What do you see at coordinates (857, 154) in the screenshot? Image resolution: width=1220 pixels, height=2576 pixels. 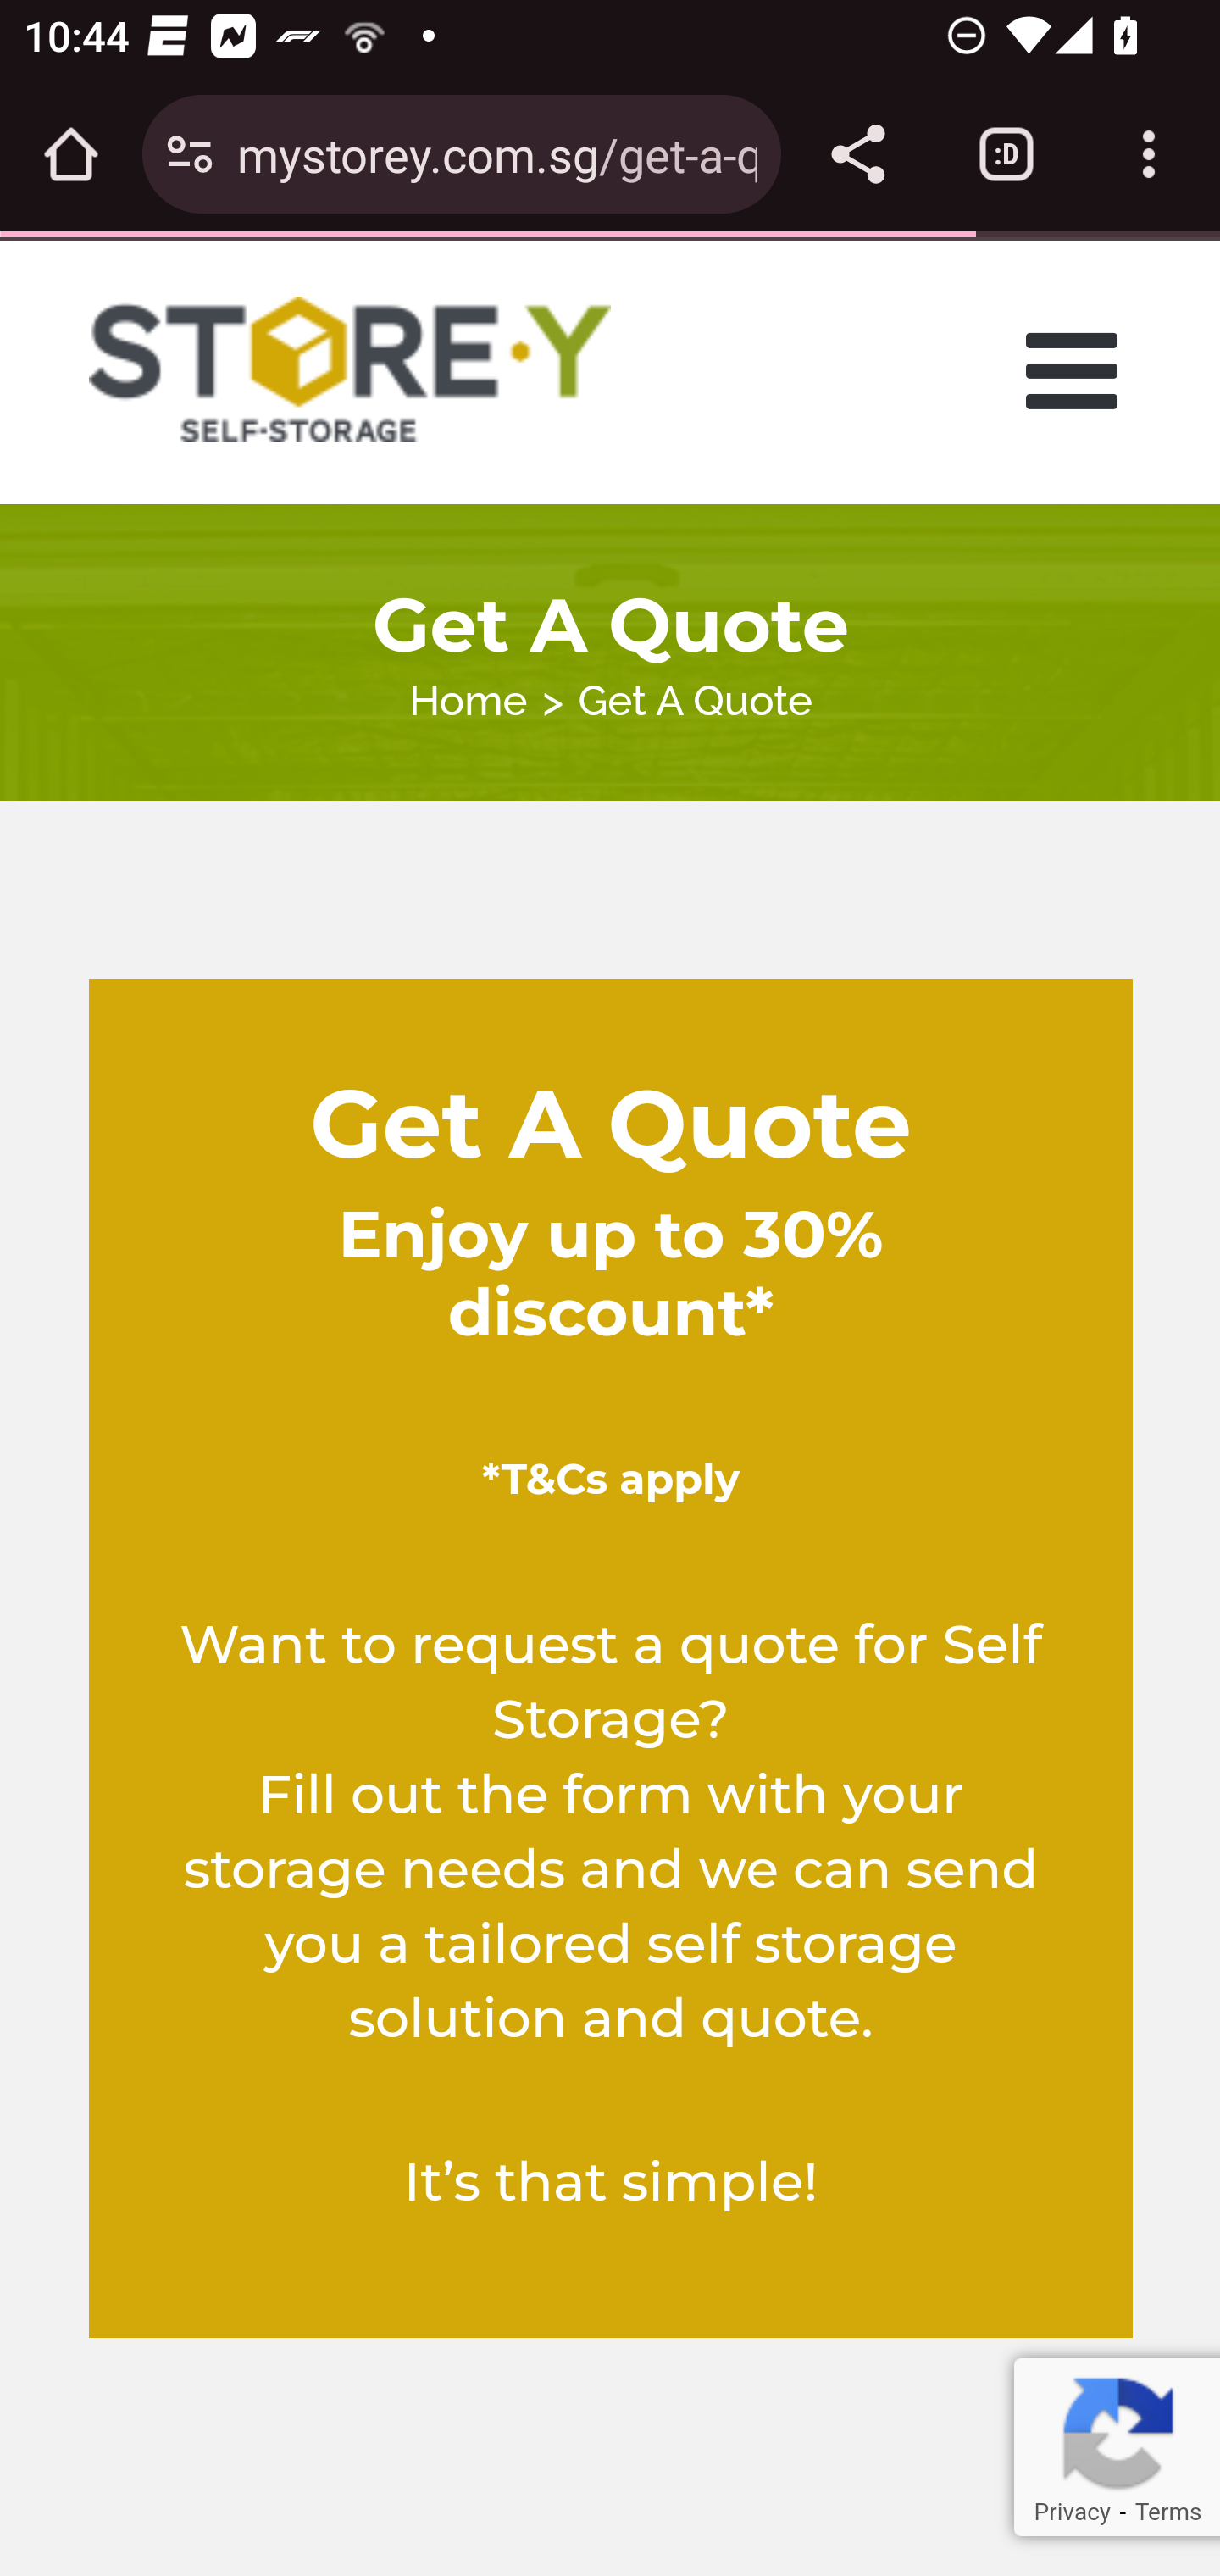 I see `Share` at bounding box center [857, 154].